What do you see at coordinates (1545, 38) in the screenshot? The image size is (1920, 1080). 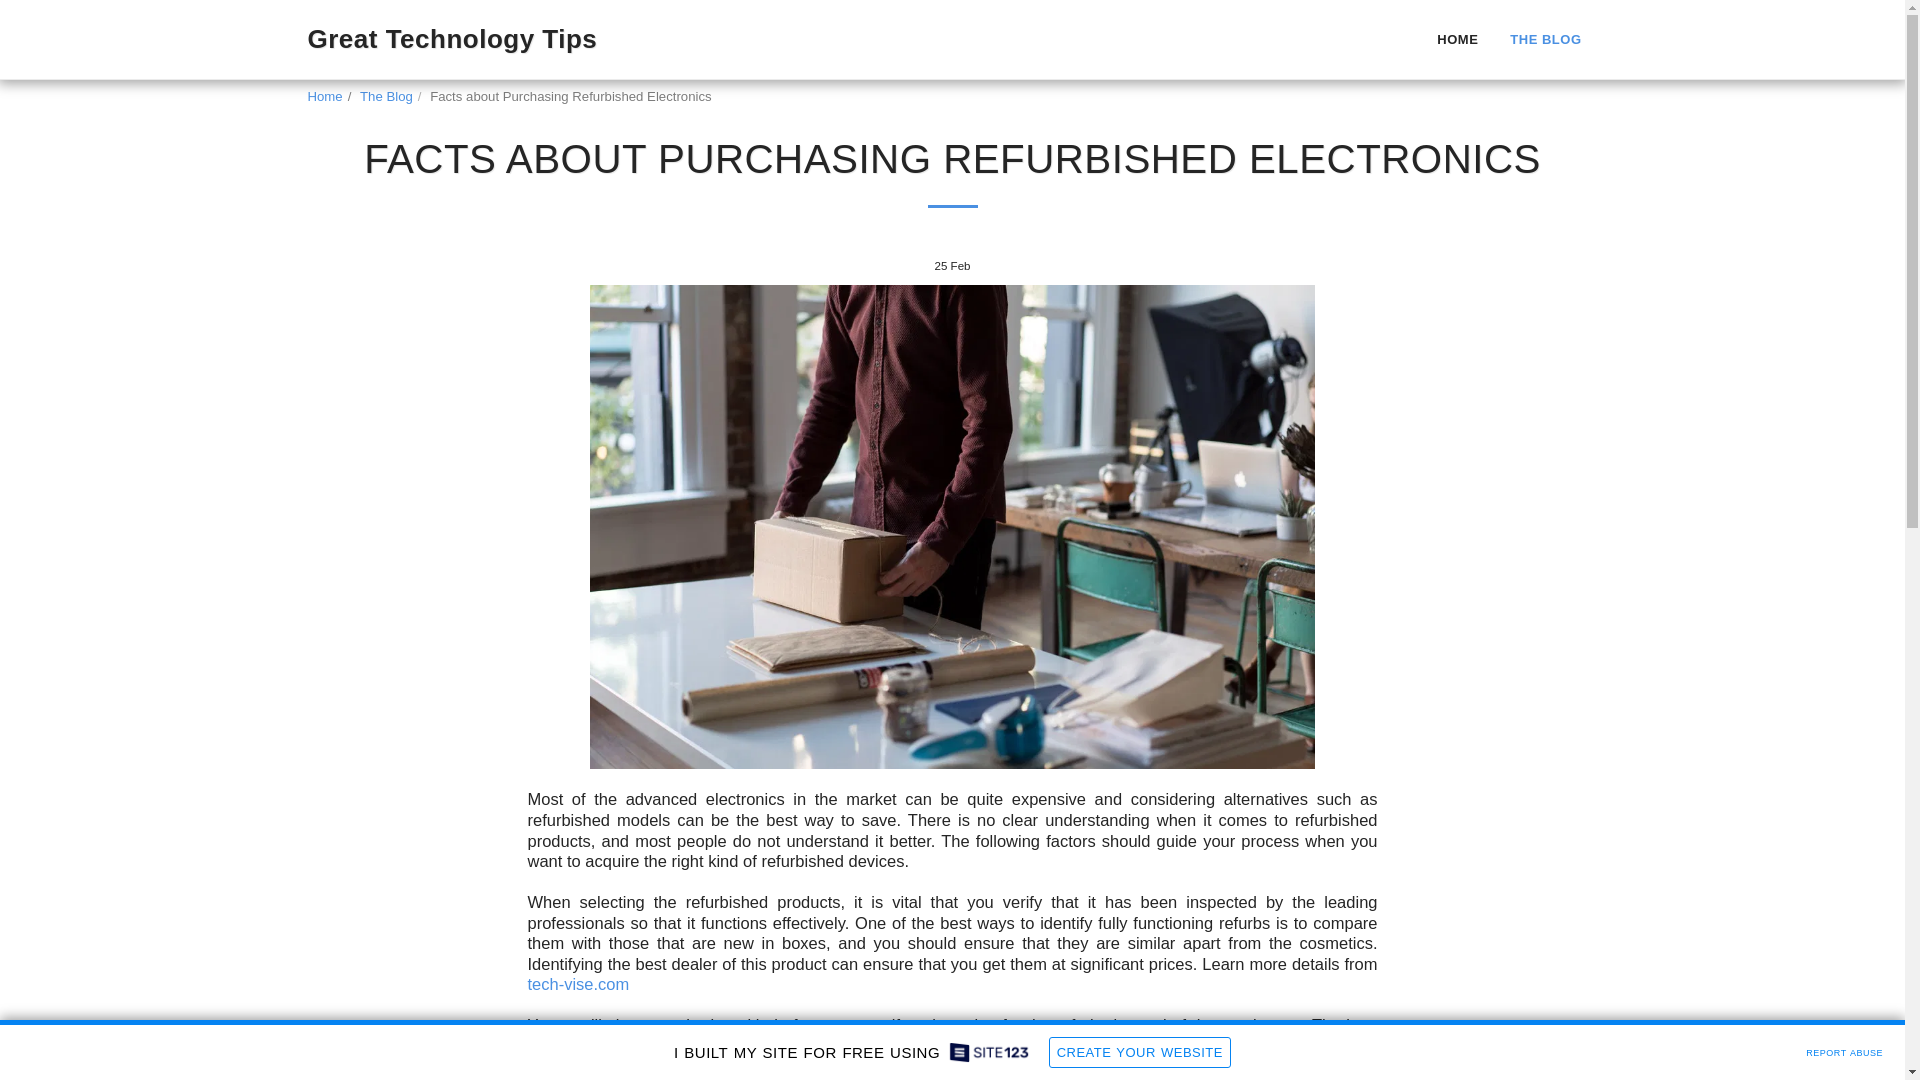 I see `THE BLOG` at bounding box center [1545, 38].